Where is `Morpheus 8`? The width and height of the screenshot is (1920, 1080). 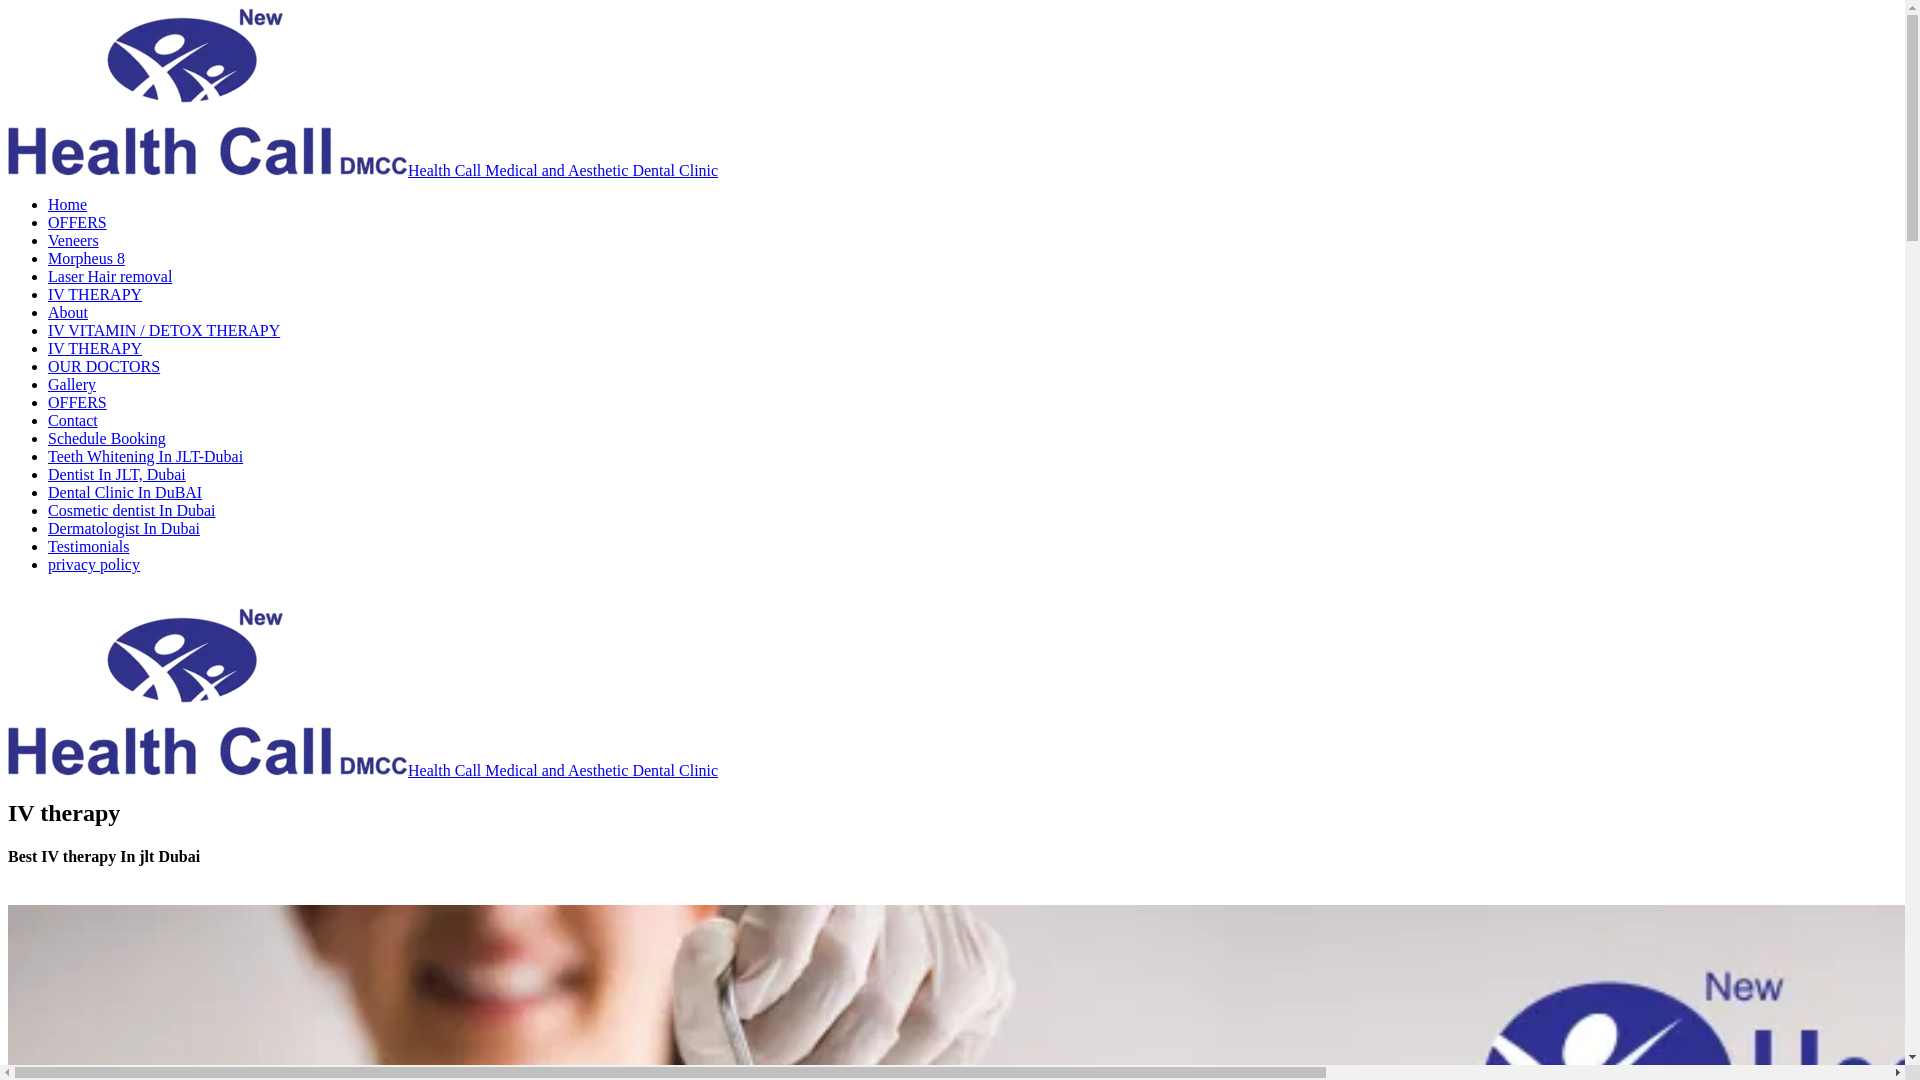
Morpheus 8 is located at coordinates (86, 258).